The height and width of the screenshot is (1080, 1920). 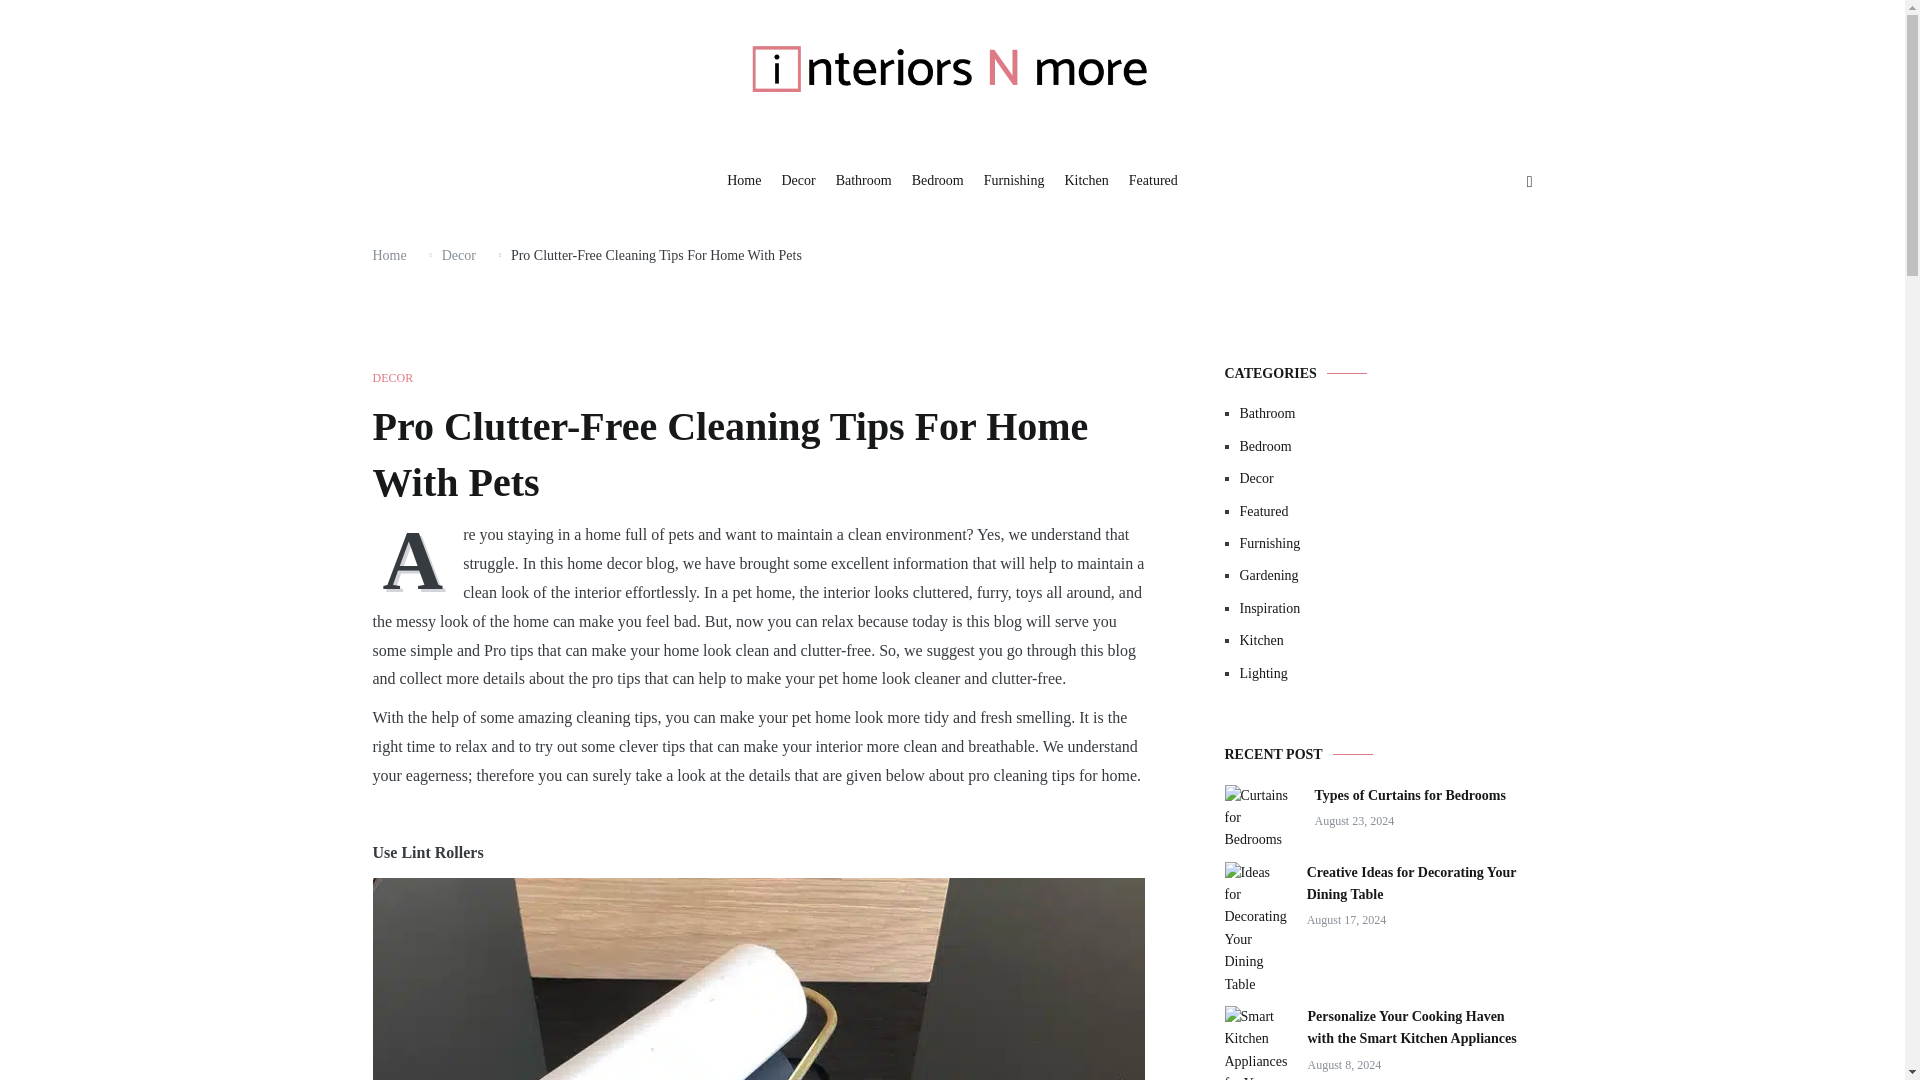 What do you see at coordinates (417, 558) in the screenshot?
I see `A` at bounding box center [417, 558].